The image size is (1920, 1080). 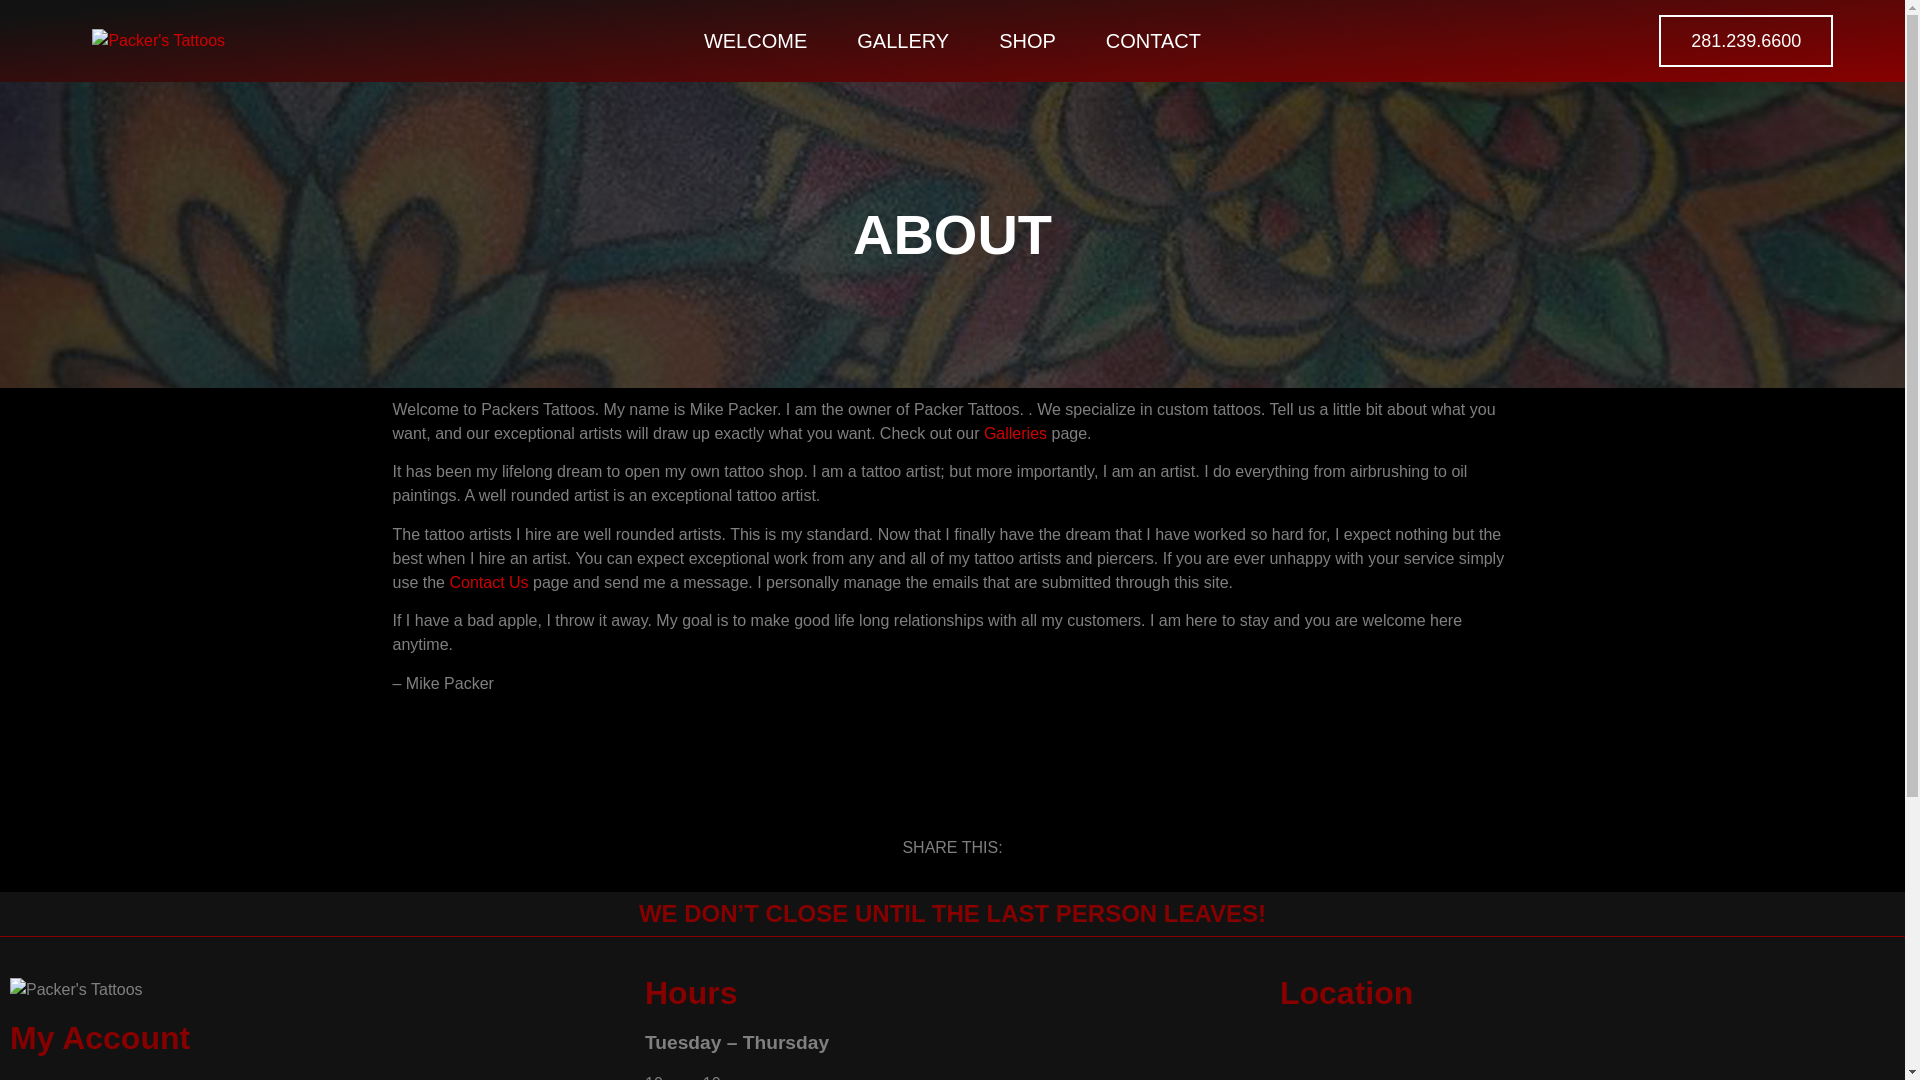 What do you see at coordinates (755, 40) in the screenshot?
I see `WELCOME` at bounding box center [755, 40].